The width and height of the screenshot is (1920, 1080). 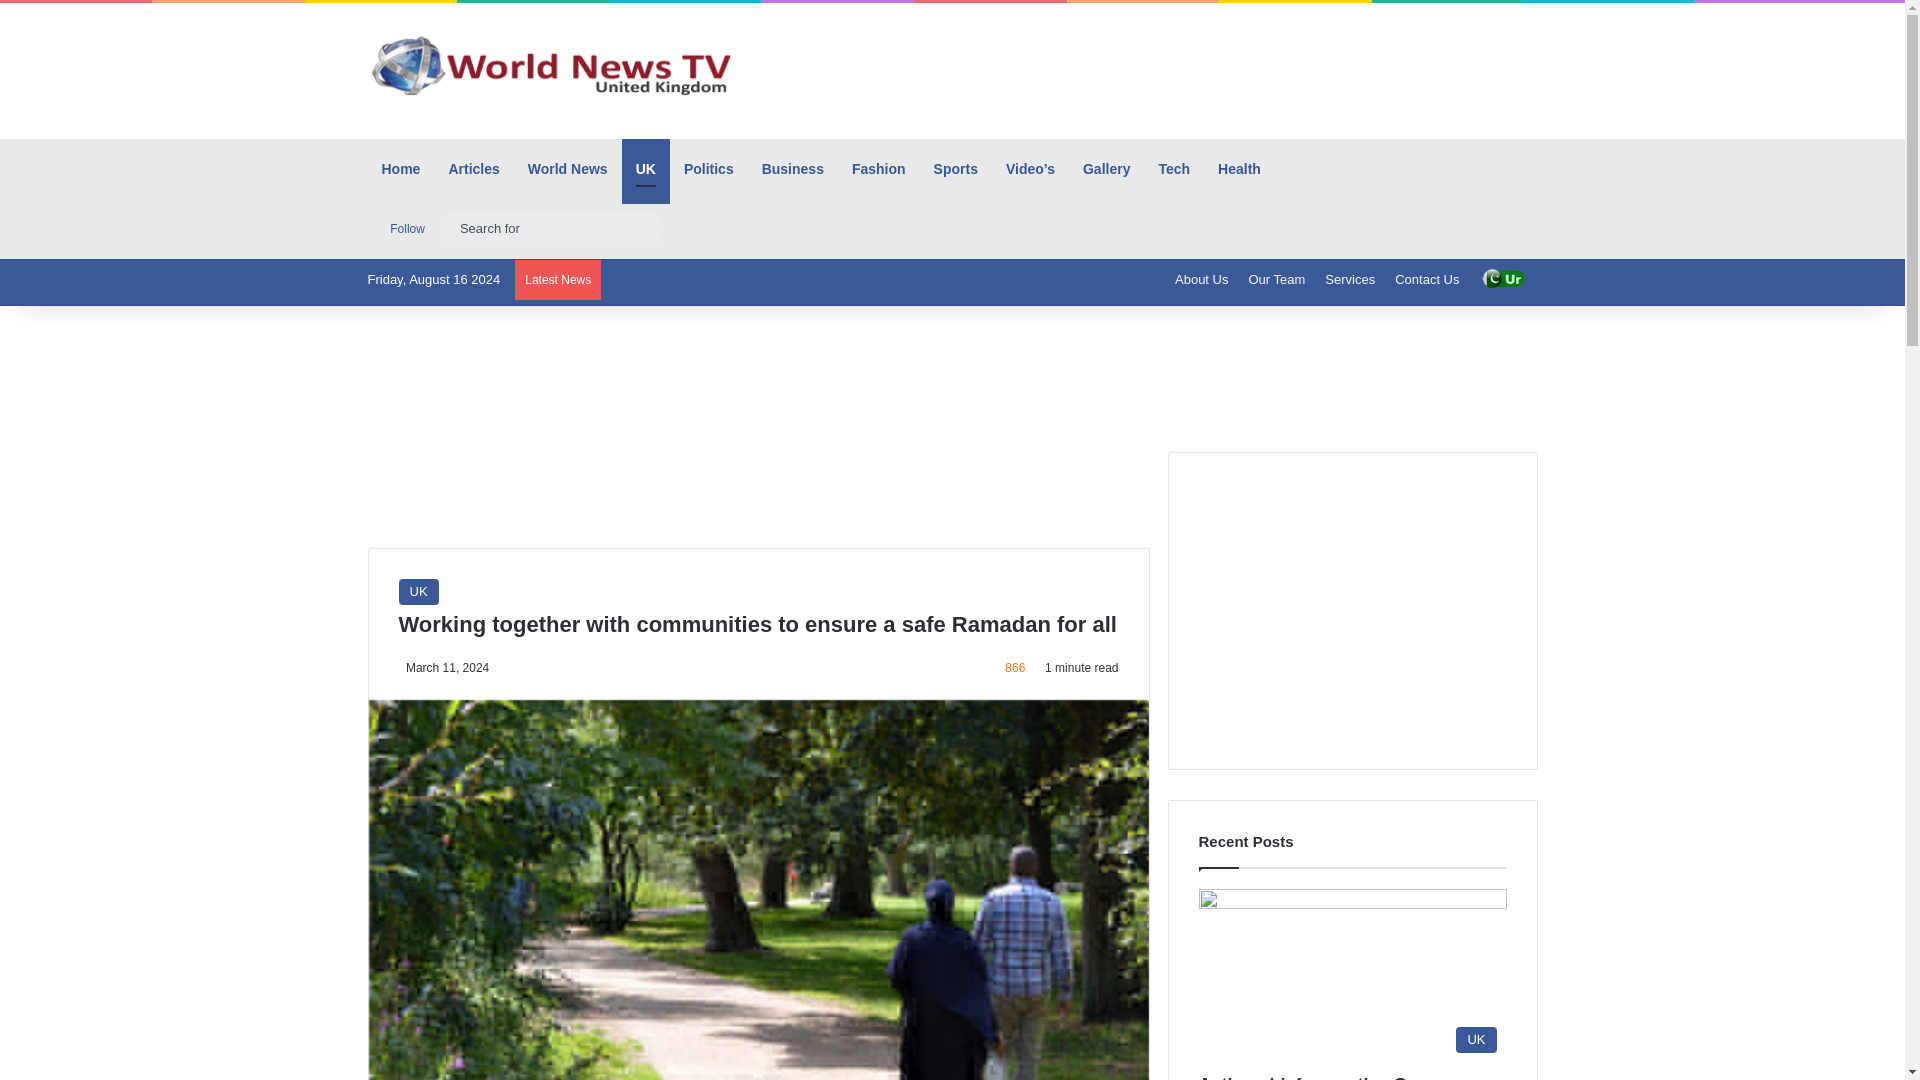 I want to click on Services, so click(x=1350, y=280).